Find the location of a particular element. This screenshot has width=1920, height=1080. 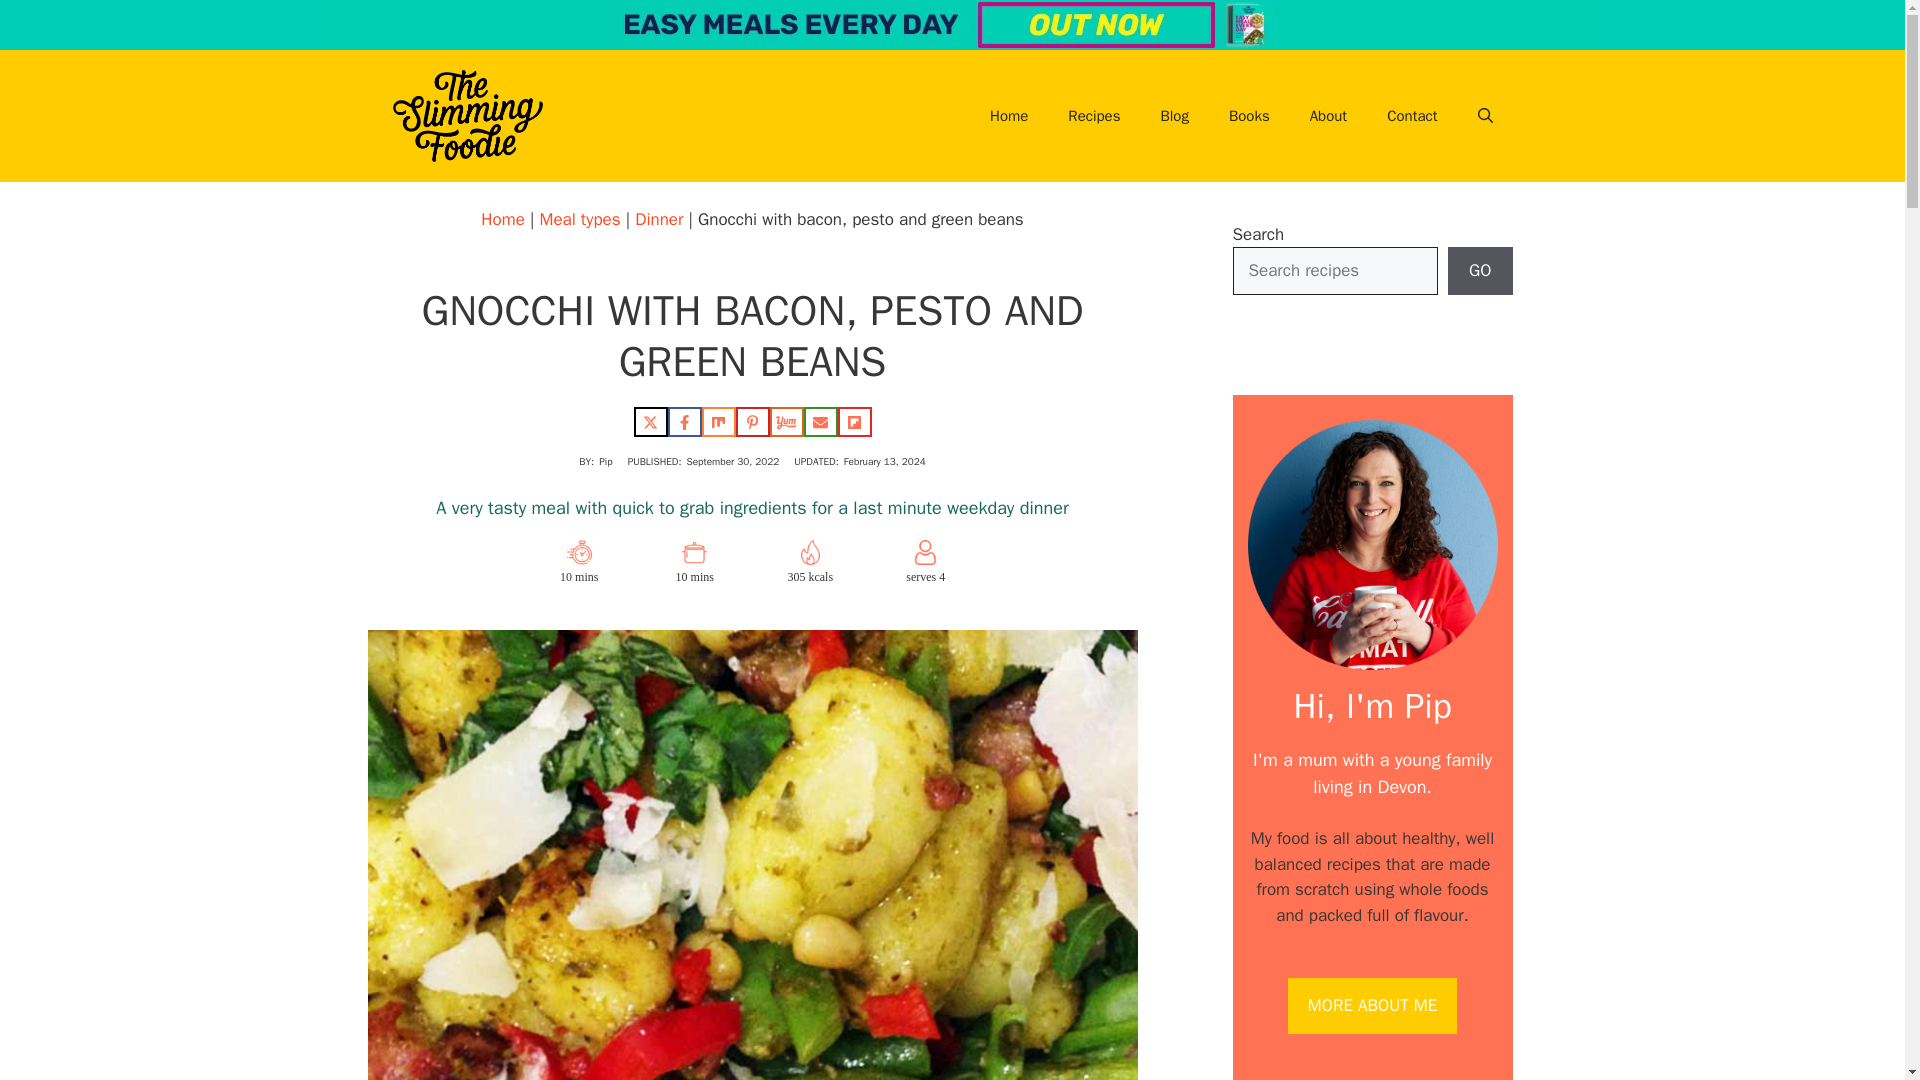

Contact is located at coordinates (1412, 116).